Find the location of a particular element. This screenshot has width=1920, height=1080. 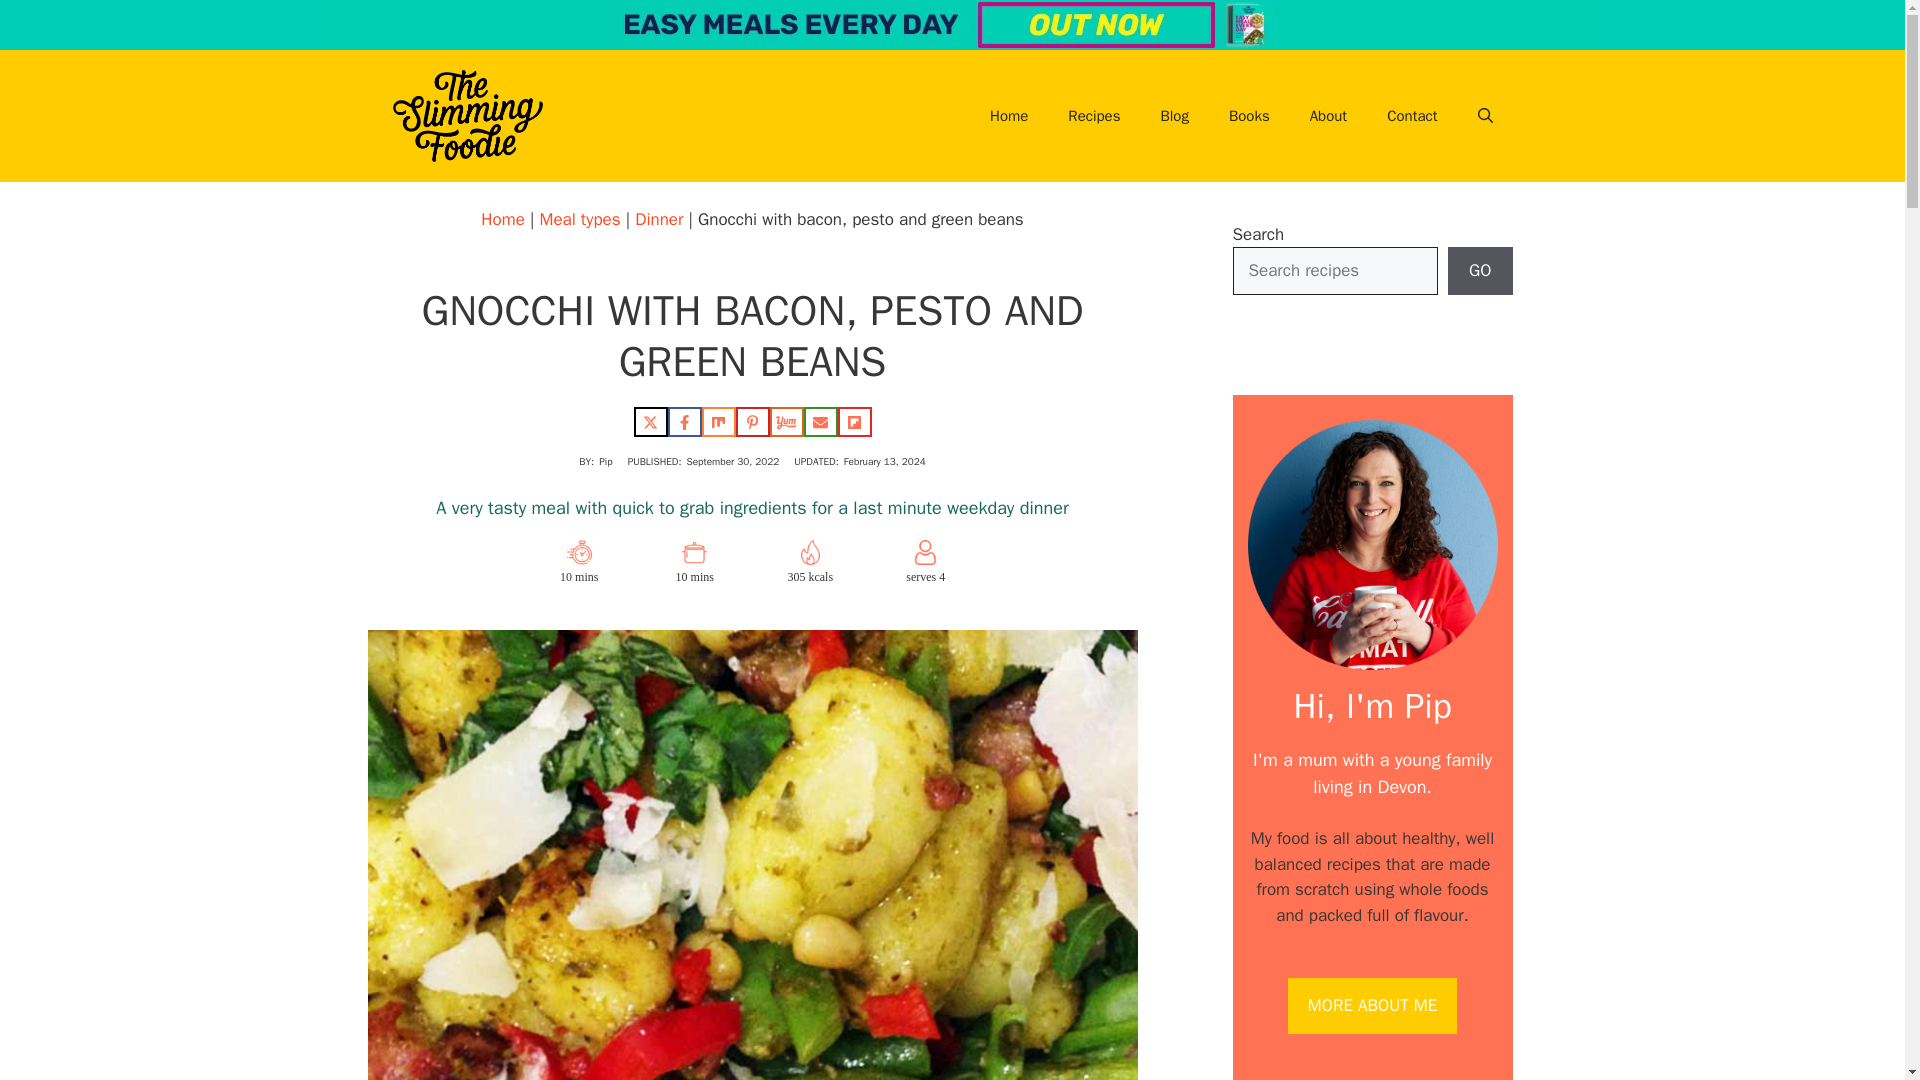

Contact is located at coordinates (1412, 116).